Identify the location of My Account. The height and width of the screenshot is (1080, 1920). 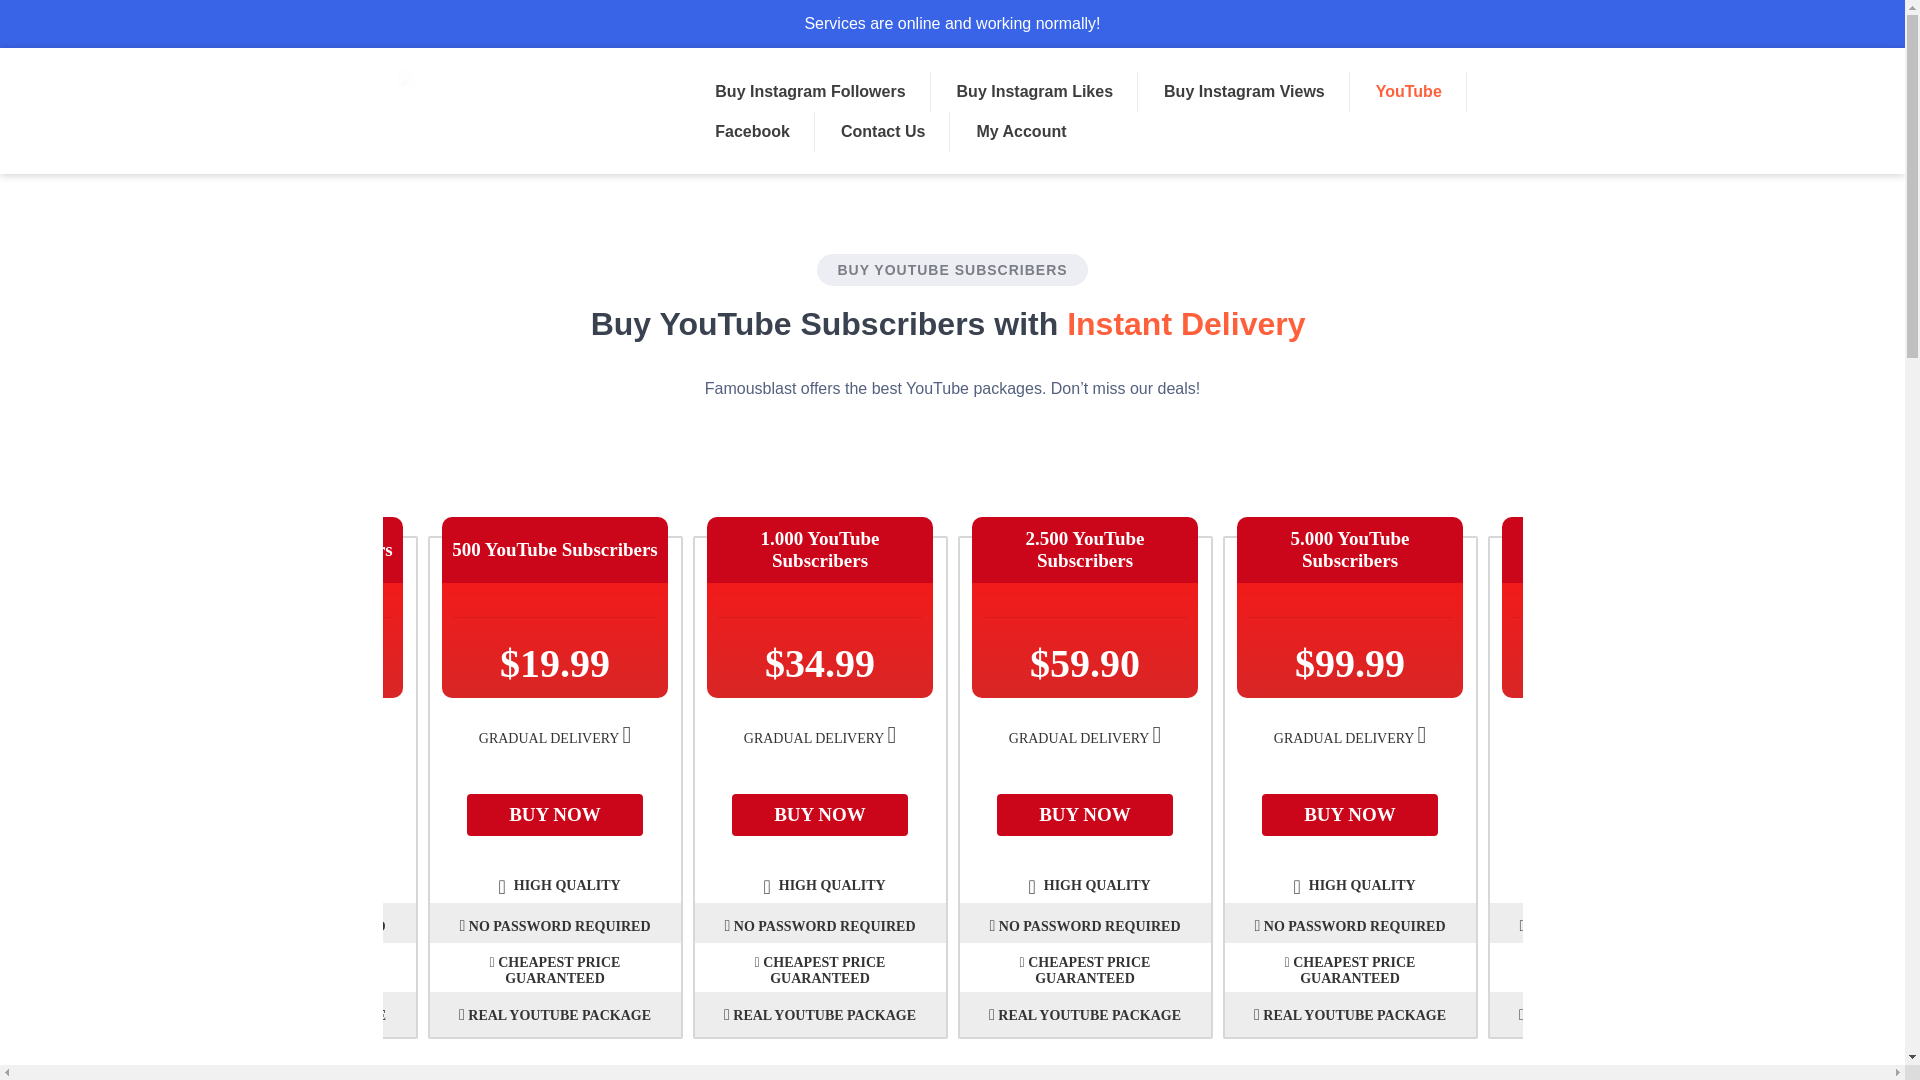
(1020, 132).